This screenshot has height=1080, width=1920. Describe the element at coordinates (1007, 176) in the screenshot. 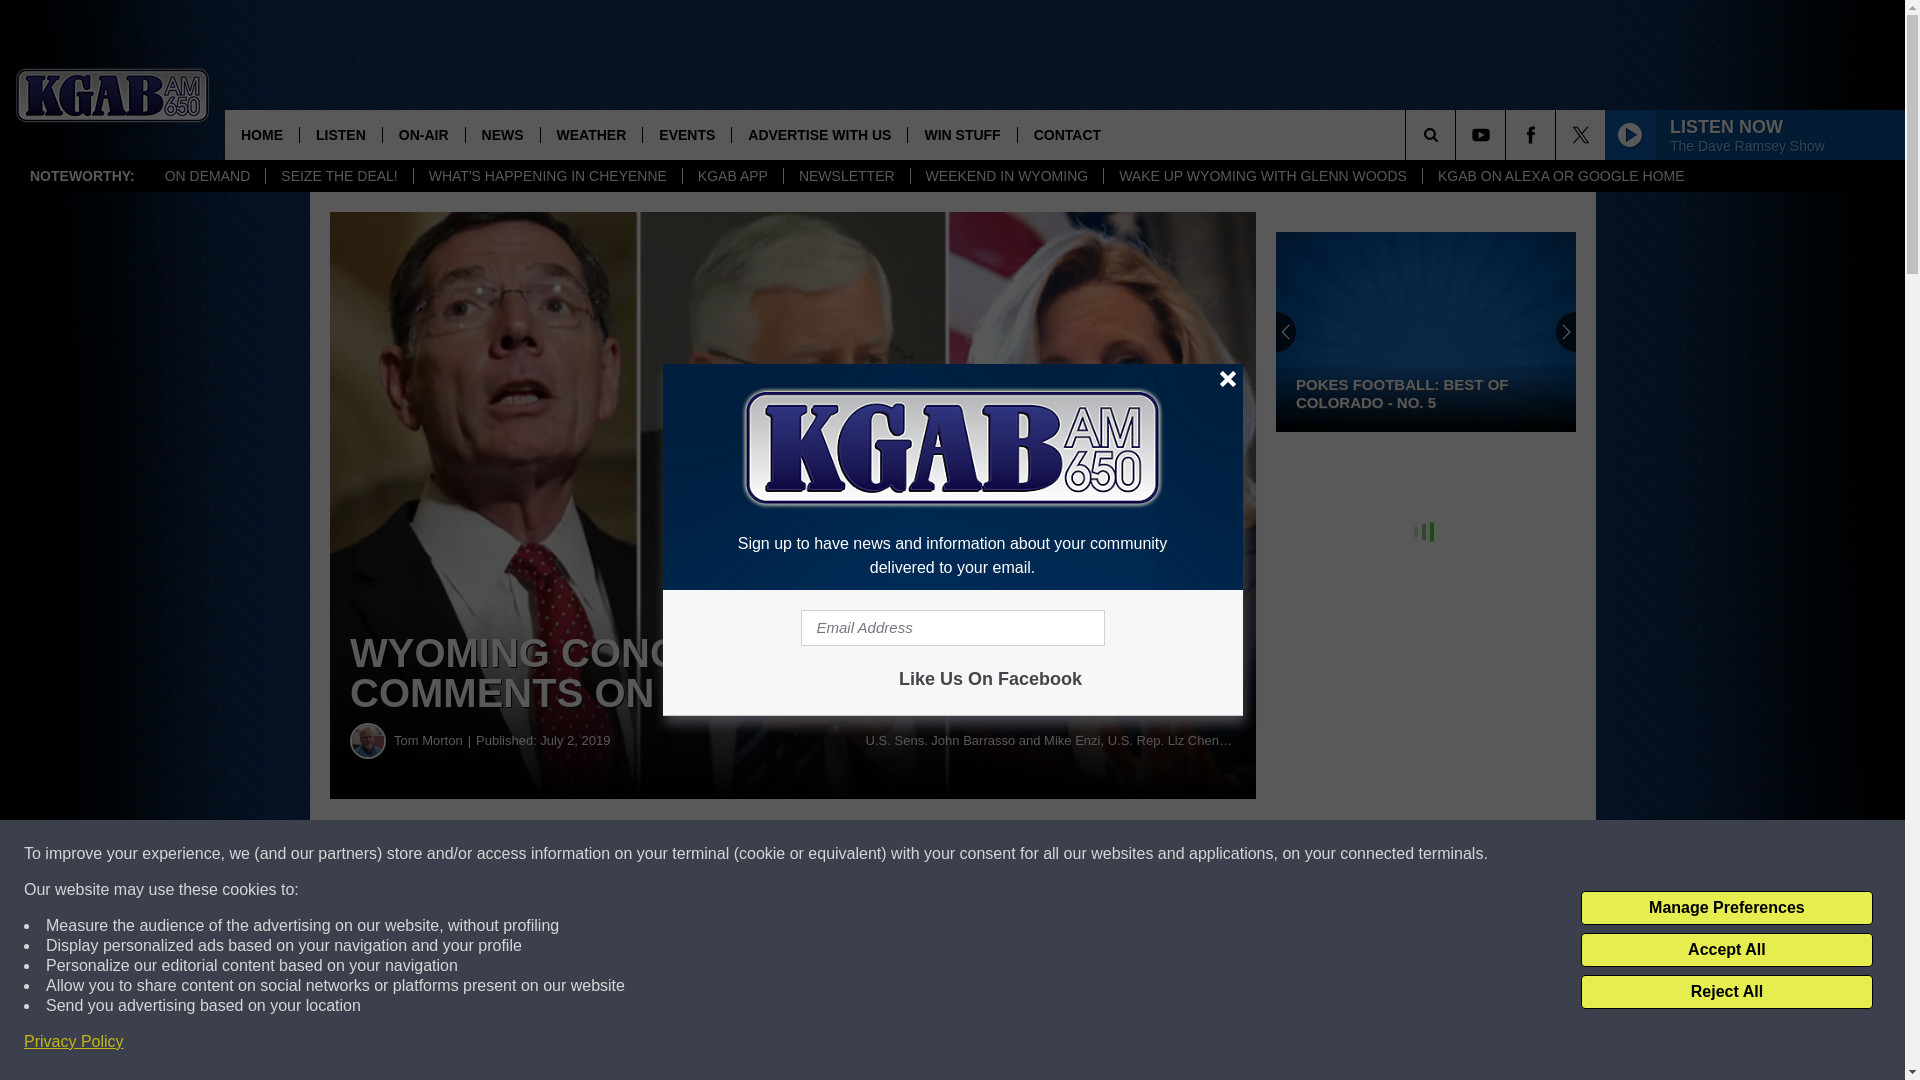

I see `WEEKEND IN WYOMING` at that location.